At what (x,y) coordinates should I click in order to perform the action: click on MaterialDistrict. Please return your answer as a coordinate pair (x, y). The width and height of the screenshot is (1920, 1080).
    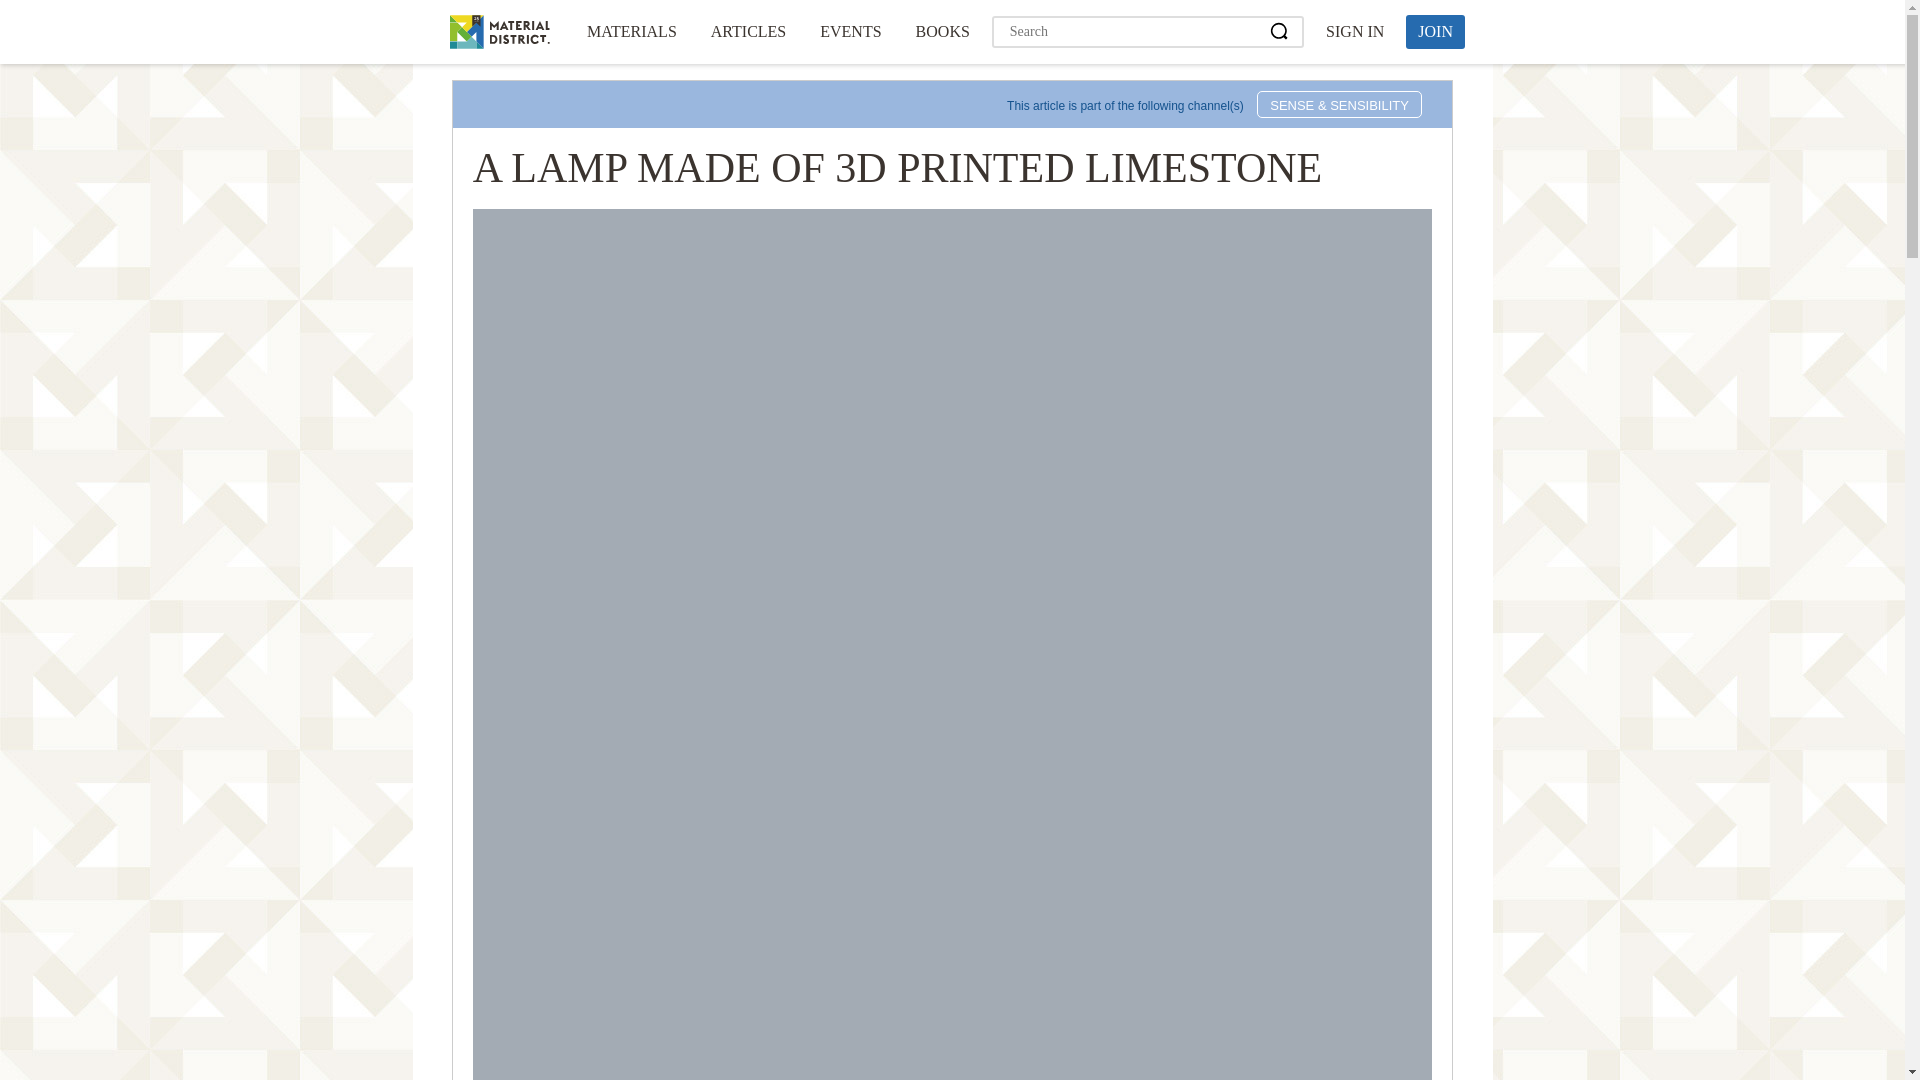
    Looking at the image, I should click on (499, 32).